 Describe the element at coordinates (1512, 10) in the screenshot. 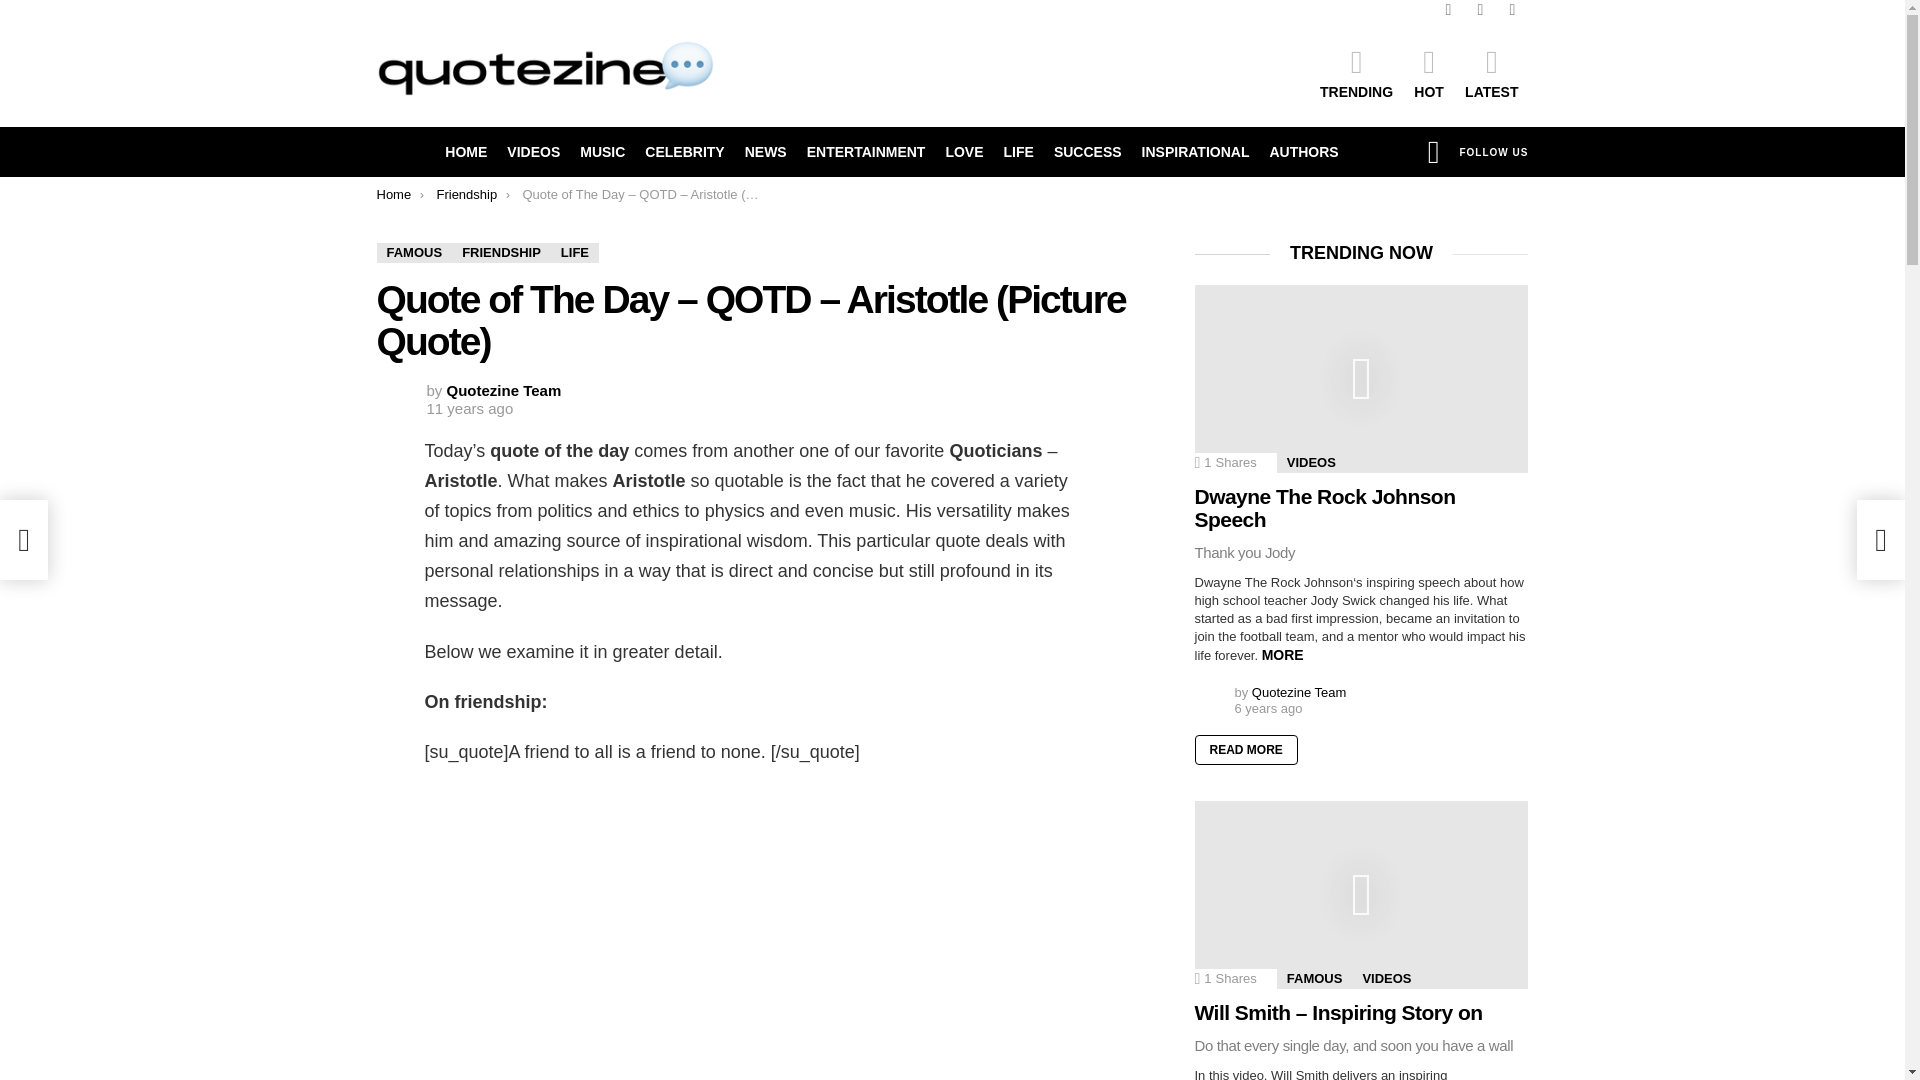

I see `pinterest` at that location.